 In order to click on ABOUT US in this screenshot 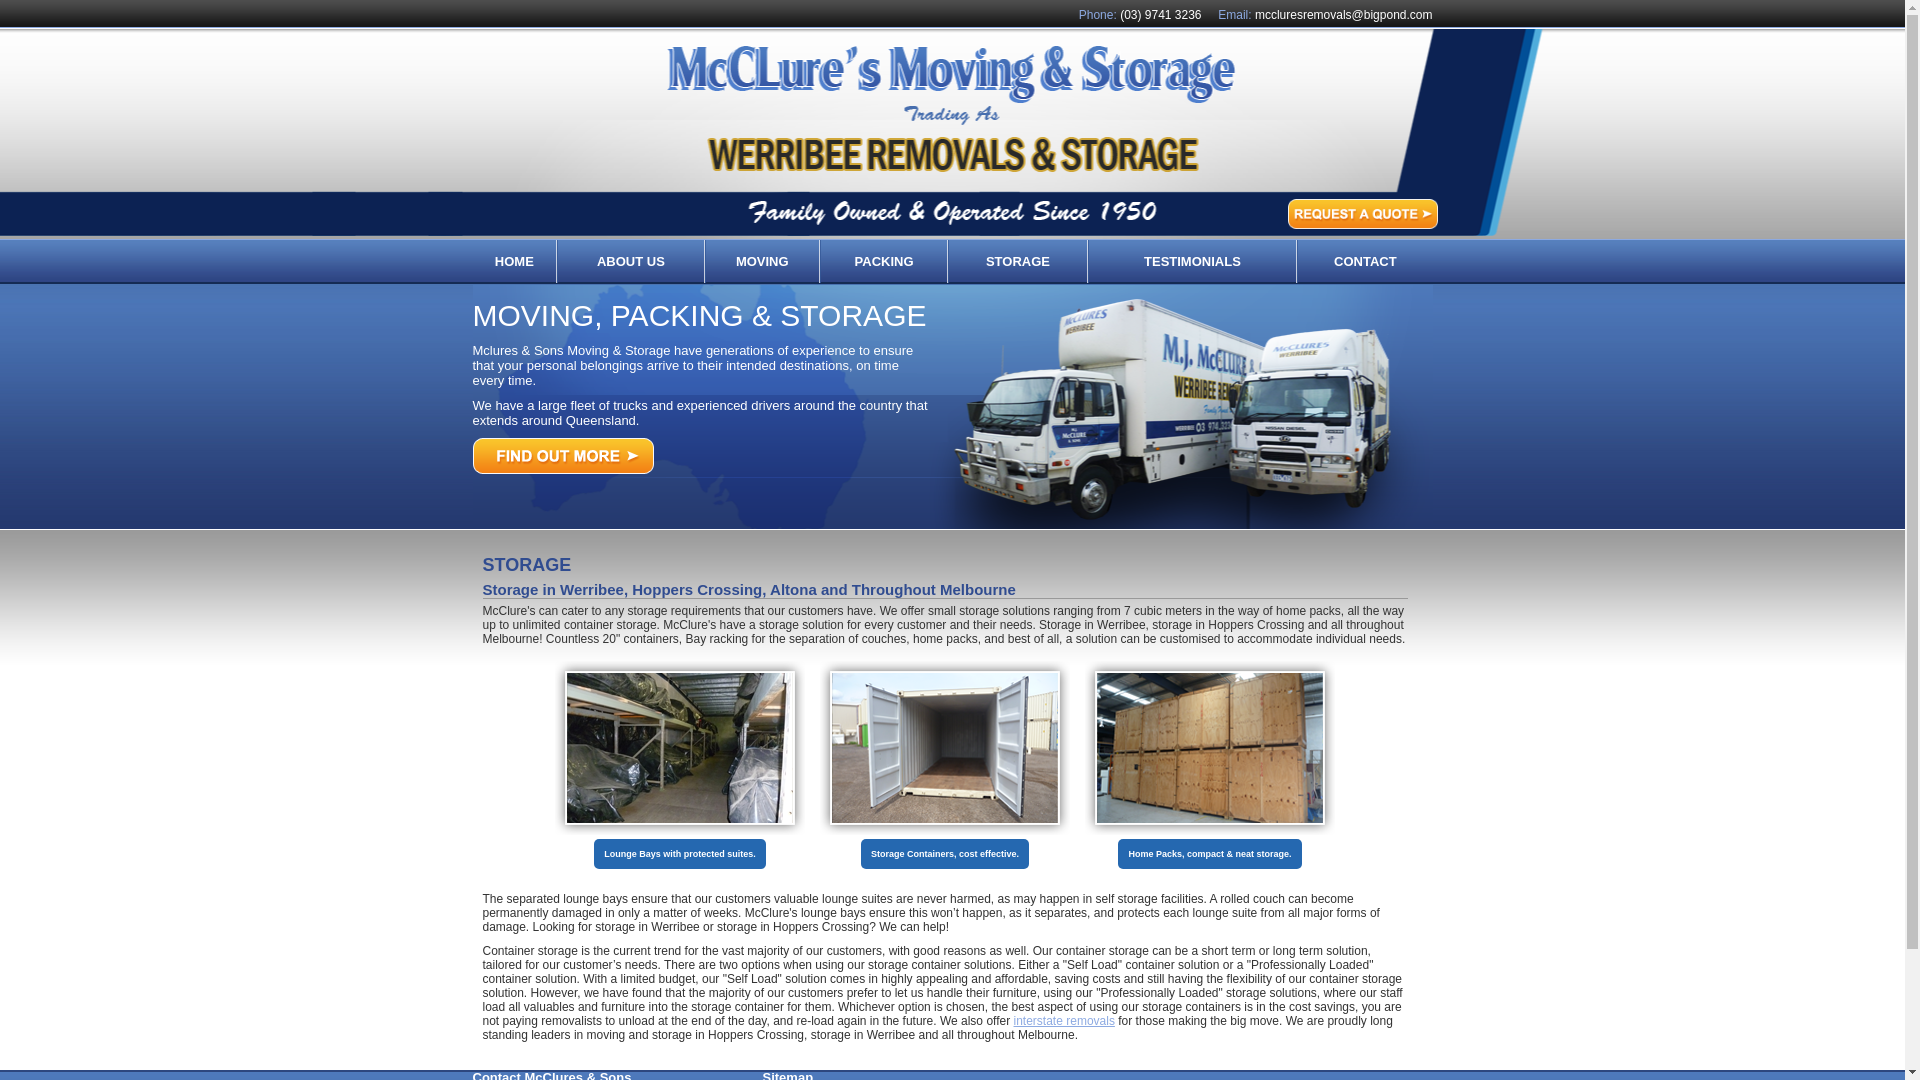, I will do `click(631, 262)`.